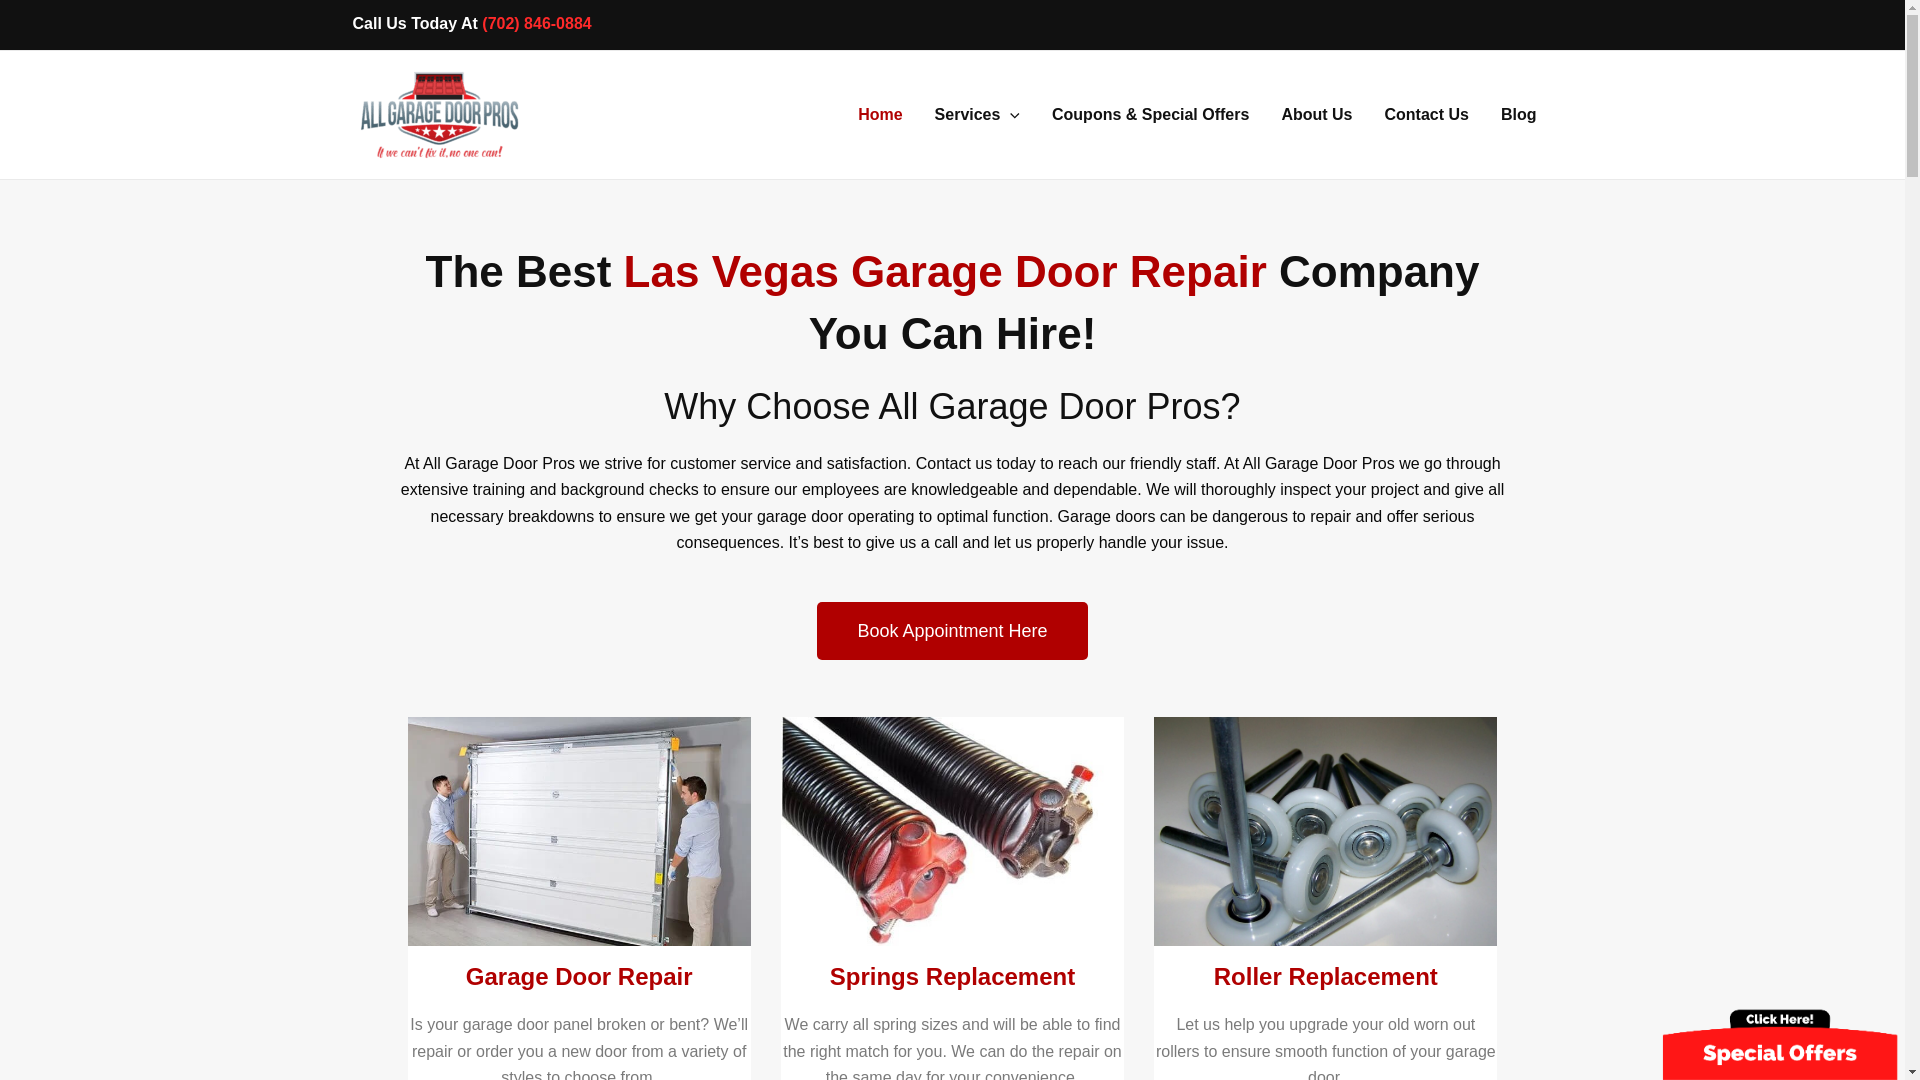 Image resolution: width=1920 pixels, height=1080 pixels. What do you see at coordinates (1316, 114) in the screenshot?
I see `About Us` at bounding box center [1316, 114].